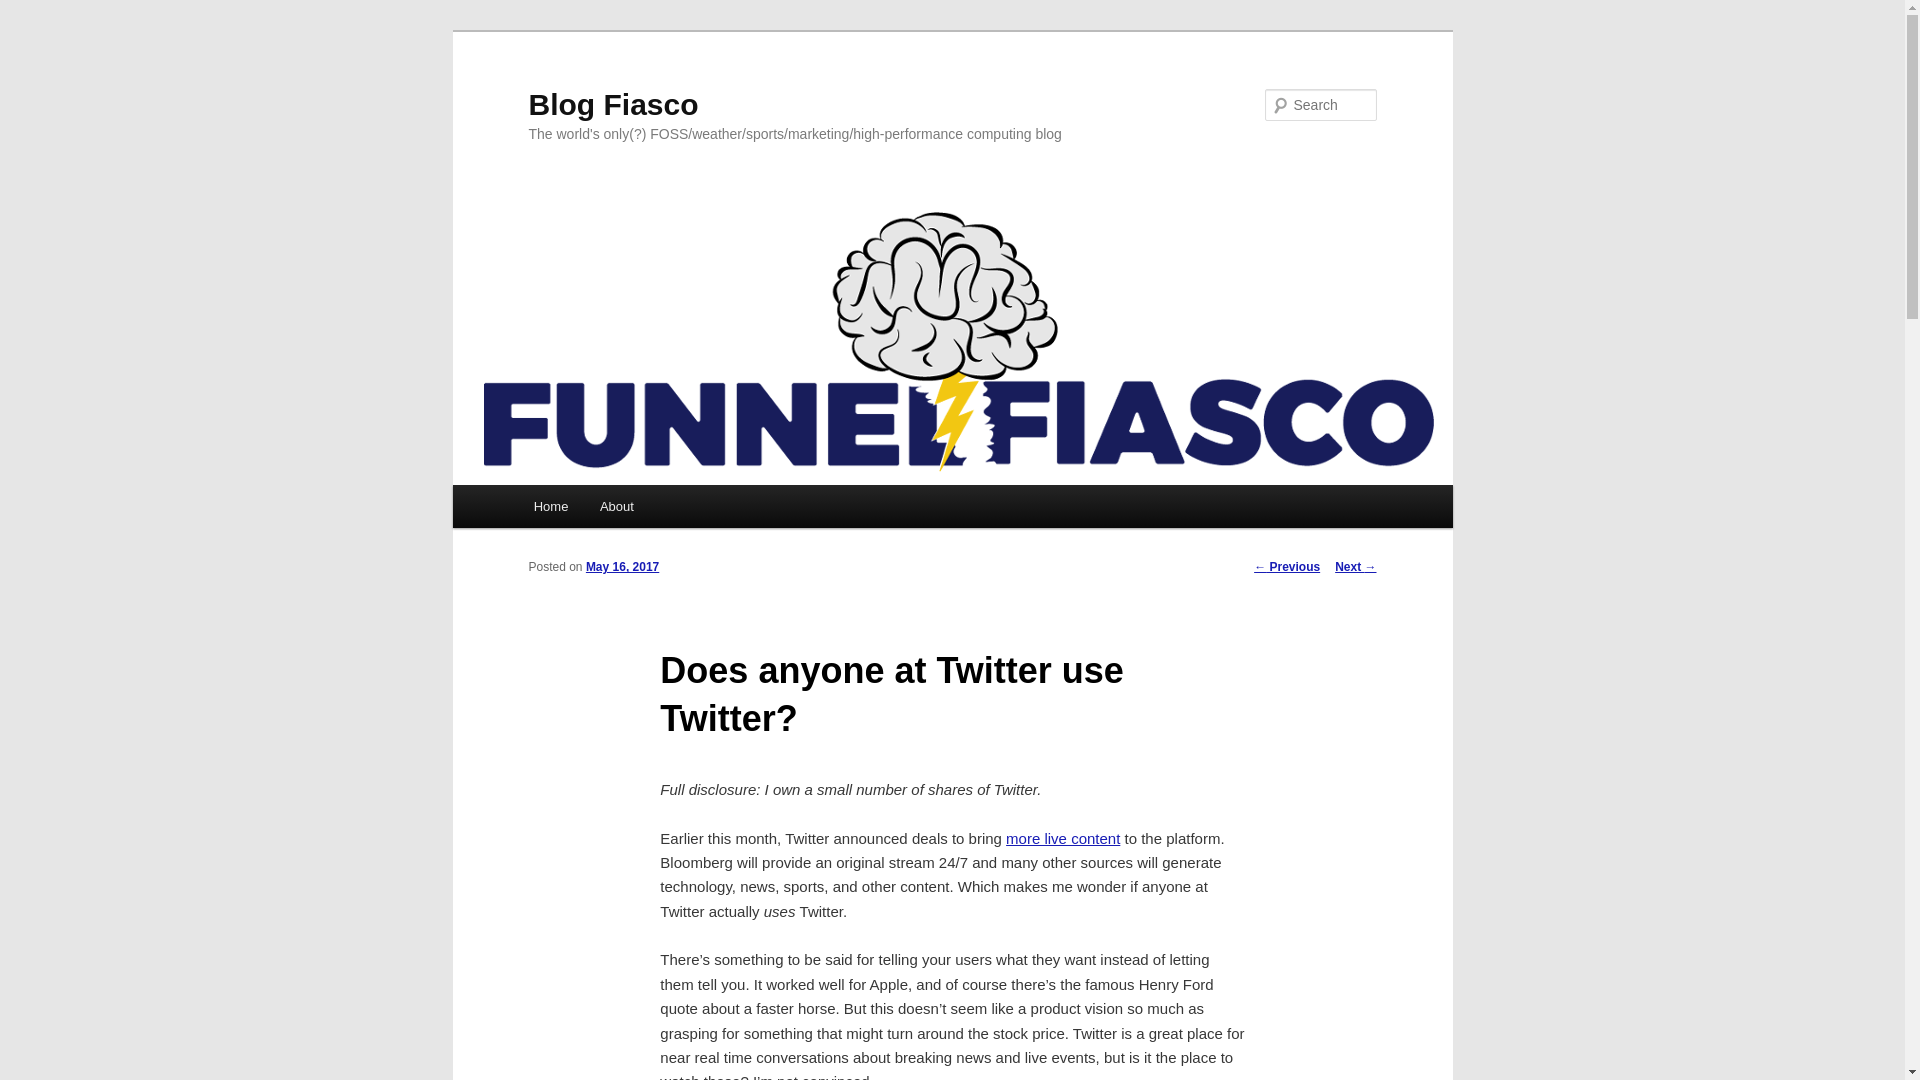 The width and height of the screenshot is (1920, 1080). What do you see at coordinates (622, 566) in the screenshot?
I see `May 16, 2017` at bounding box center [622, 566].